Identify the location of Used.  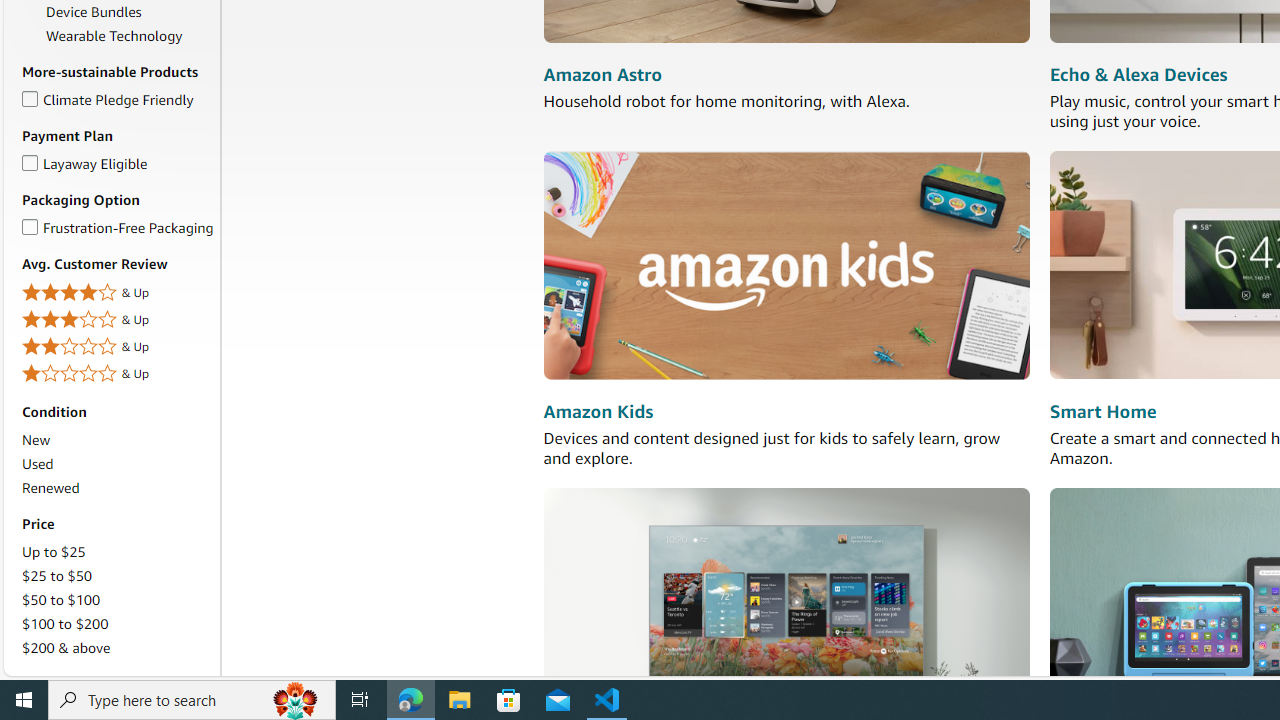
(37, 464).